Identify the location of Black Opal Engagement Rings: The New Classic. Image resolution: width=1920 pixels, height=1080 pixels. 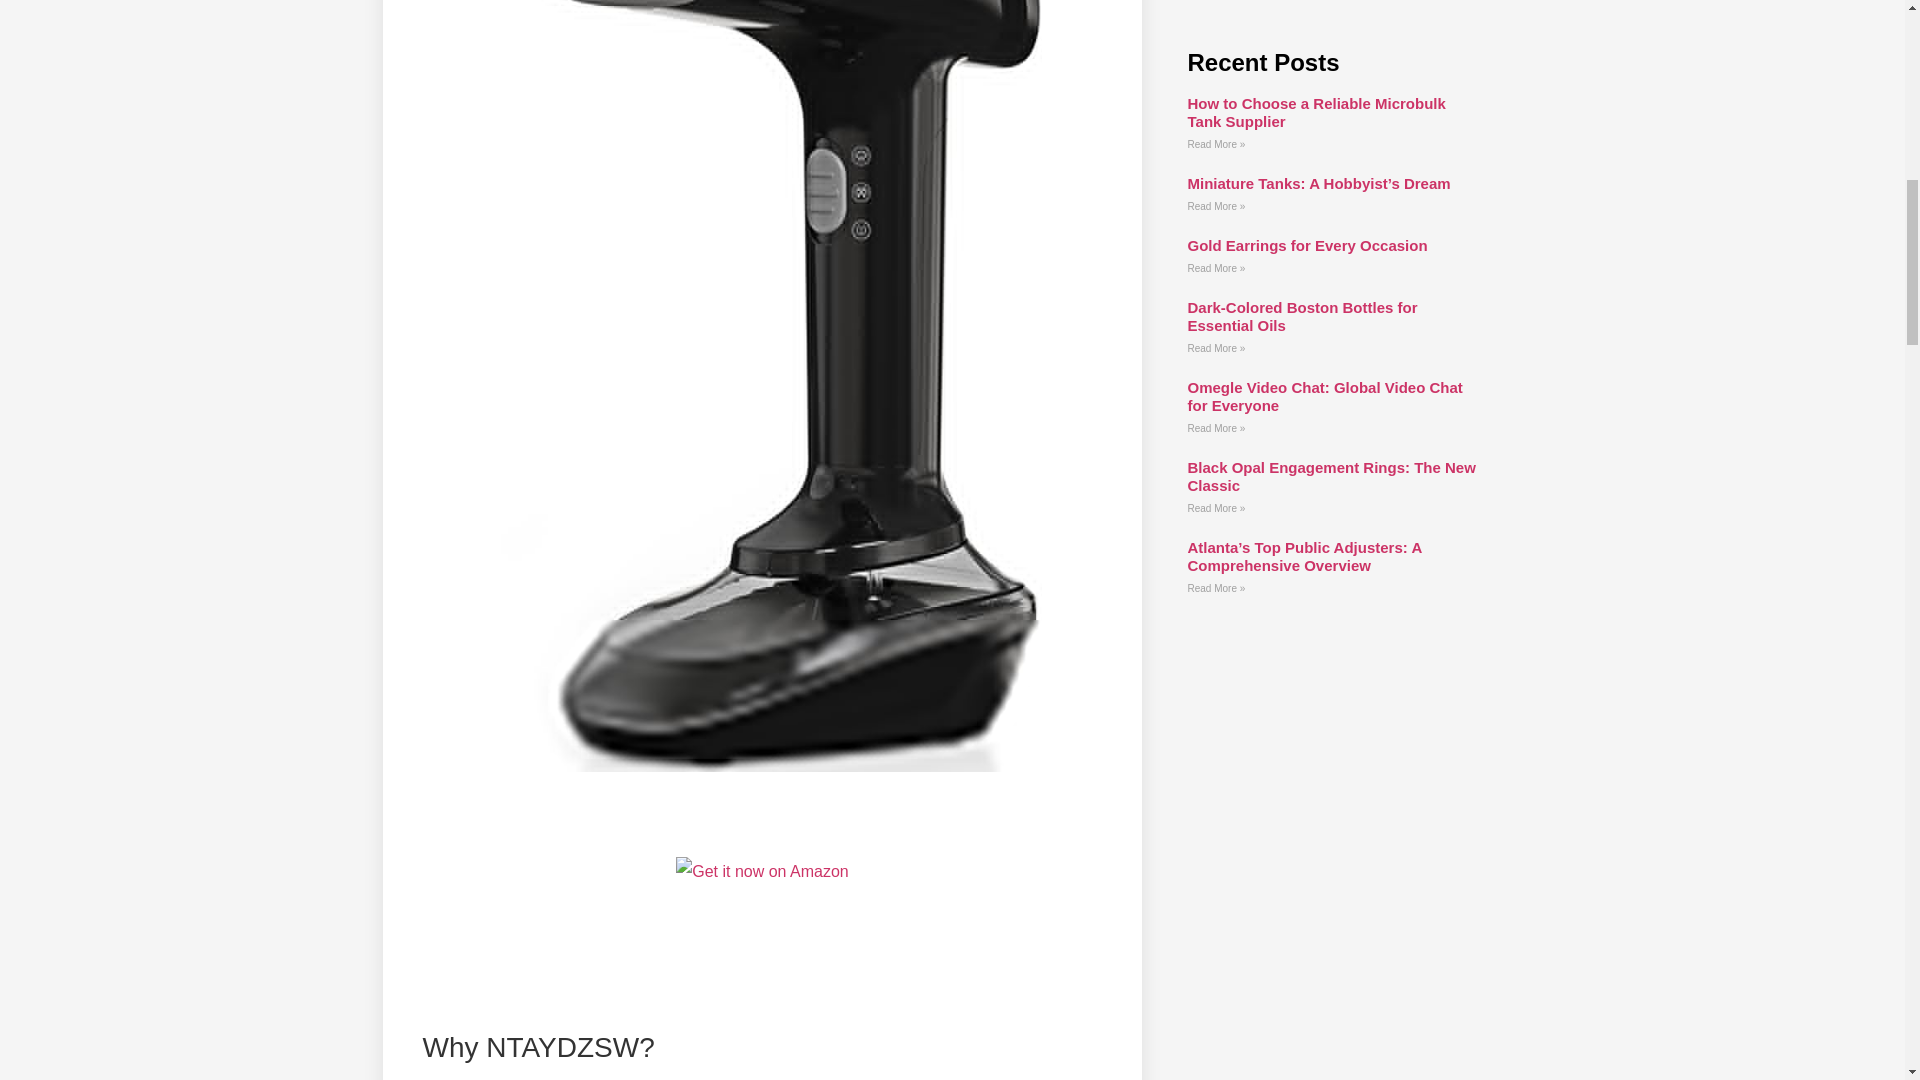
(1330, 476).